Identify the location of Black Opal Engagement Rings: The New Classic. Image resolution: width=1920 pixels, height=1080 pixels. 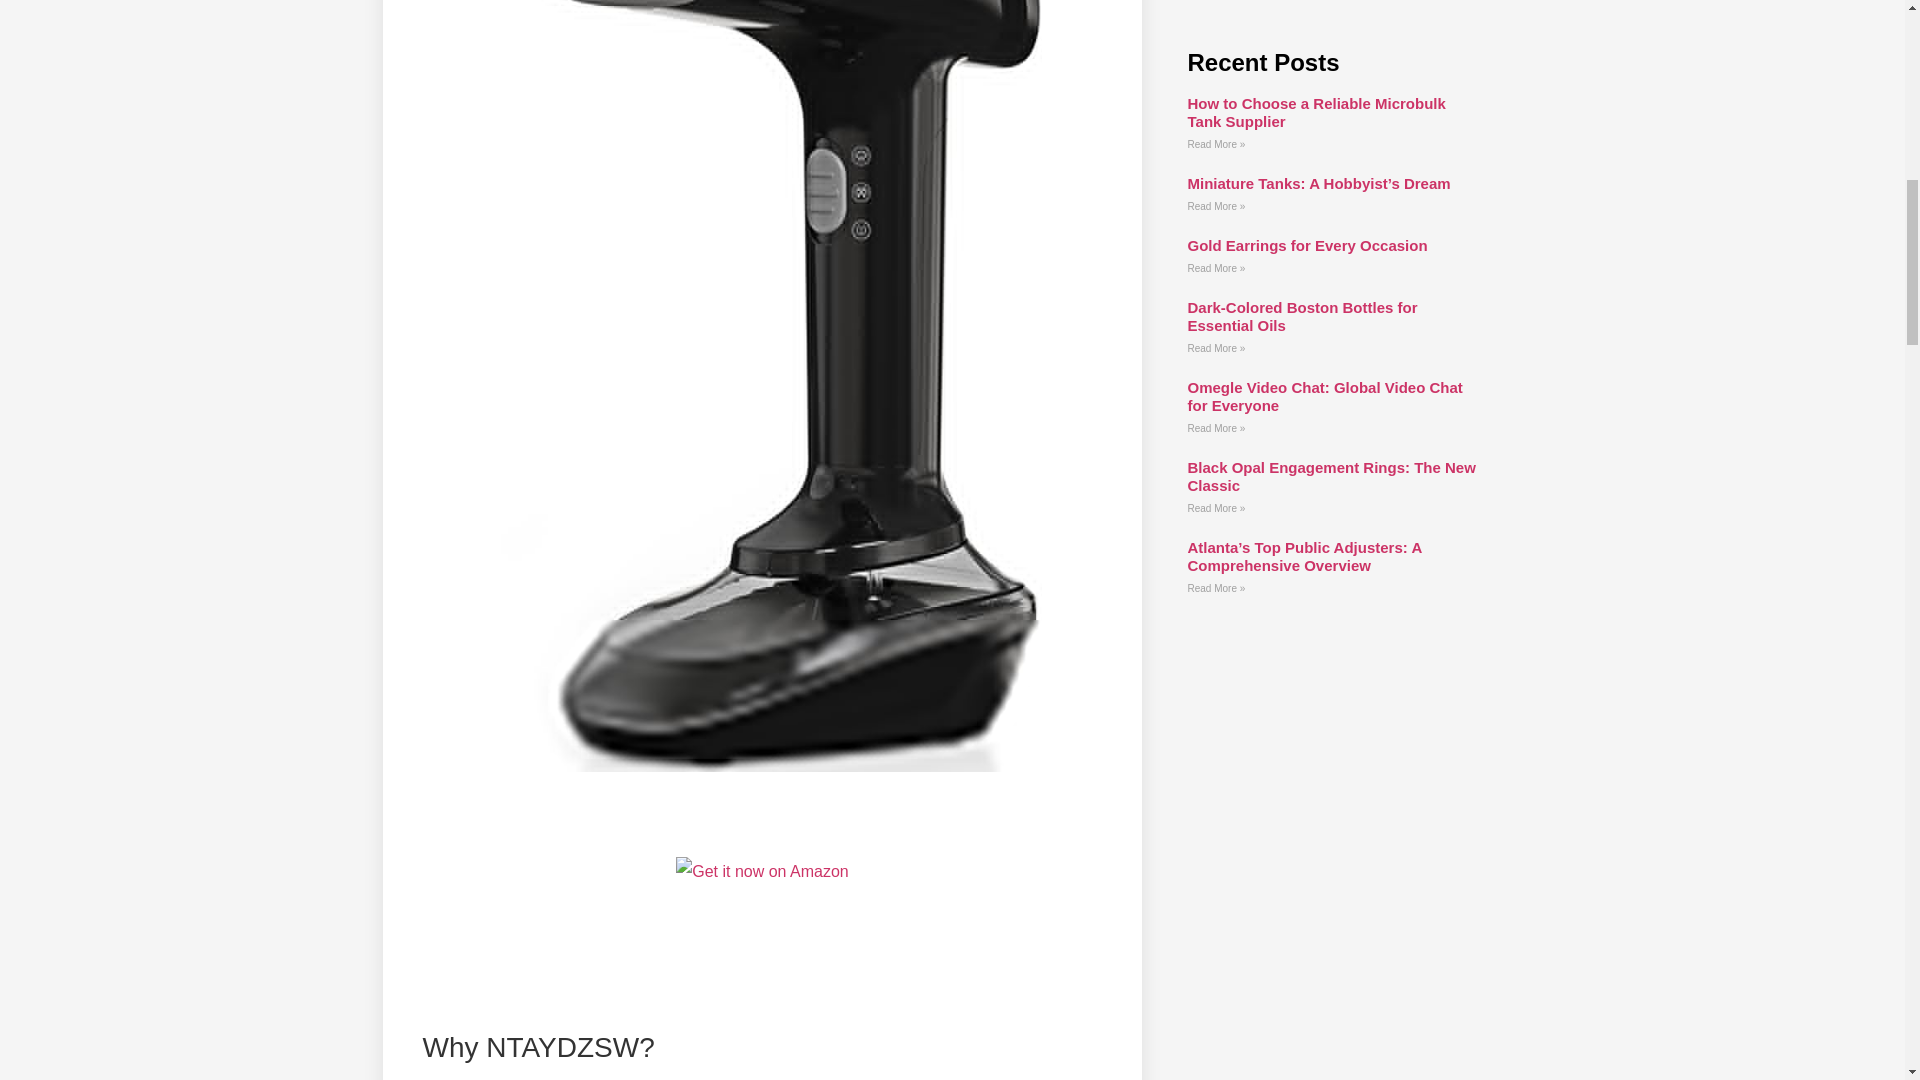
(1330, 476).